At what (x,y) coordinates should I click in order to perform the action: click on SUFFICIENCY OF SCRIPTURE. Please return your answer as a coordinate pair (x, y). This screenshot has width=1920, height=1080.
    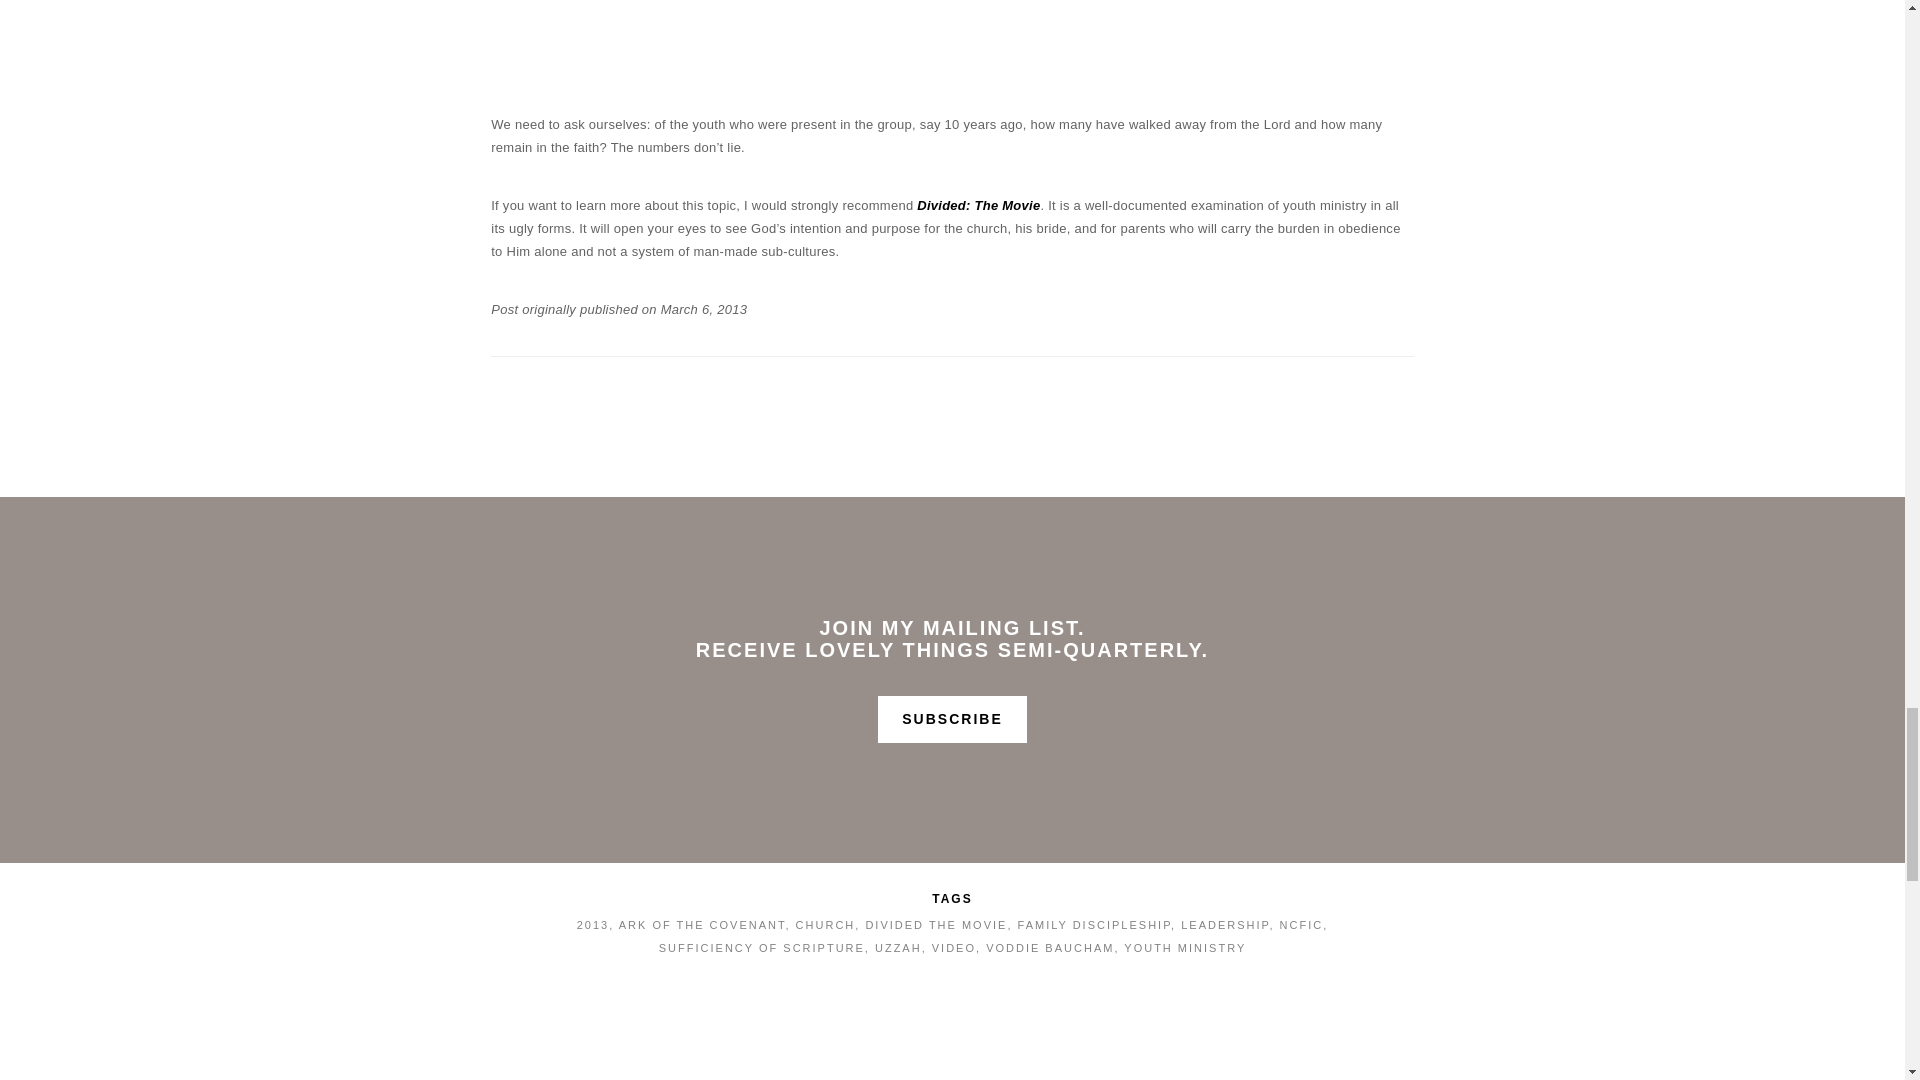
    Looking at the image, I should click on (762, 947).